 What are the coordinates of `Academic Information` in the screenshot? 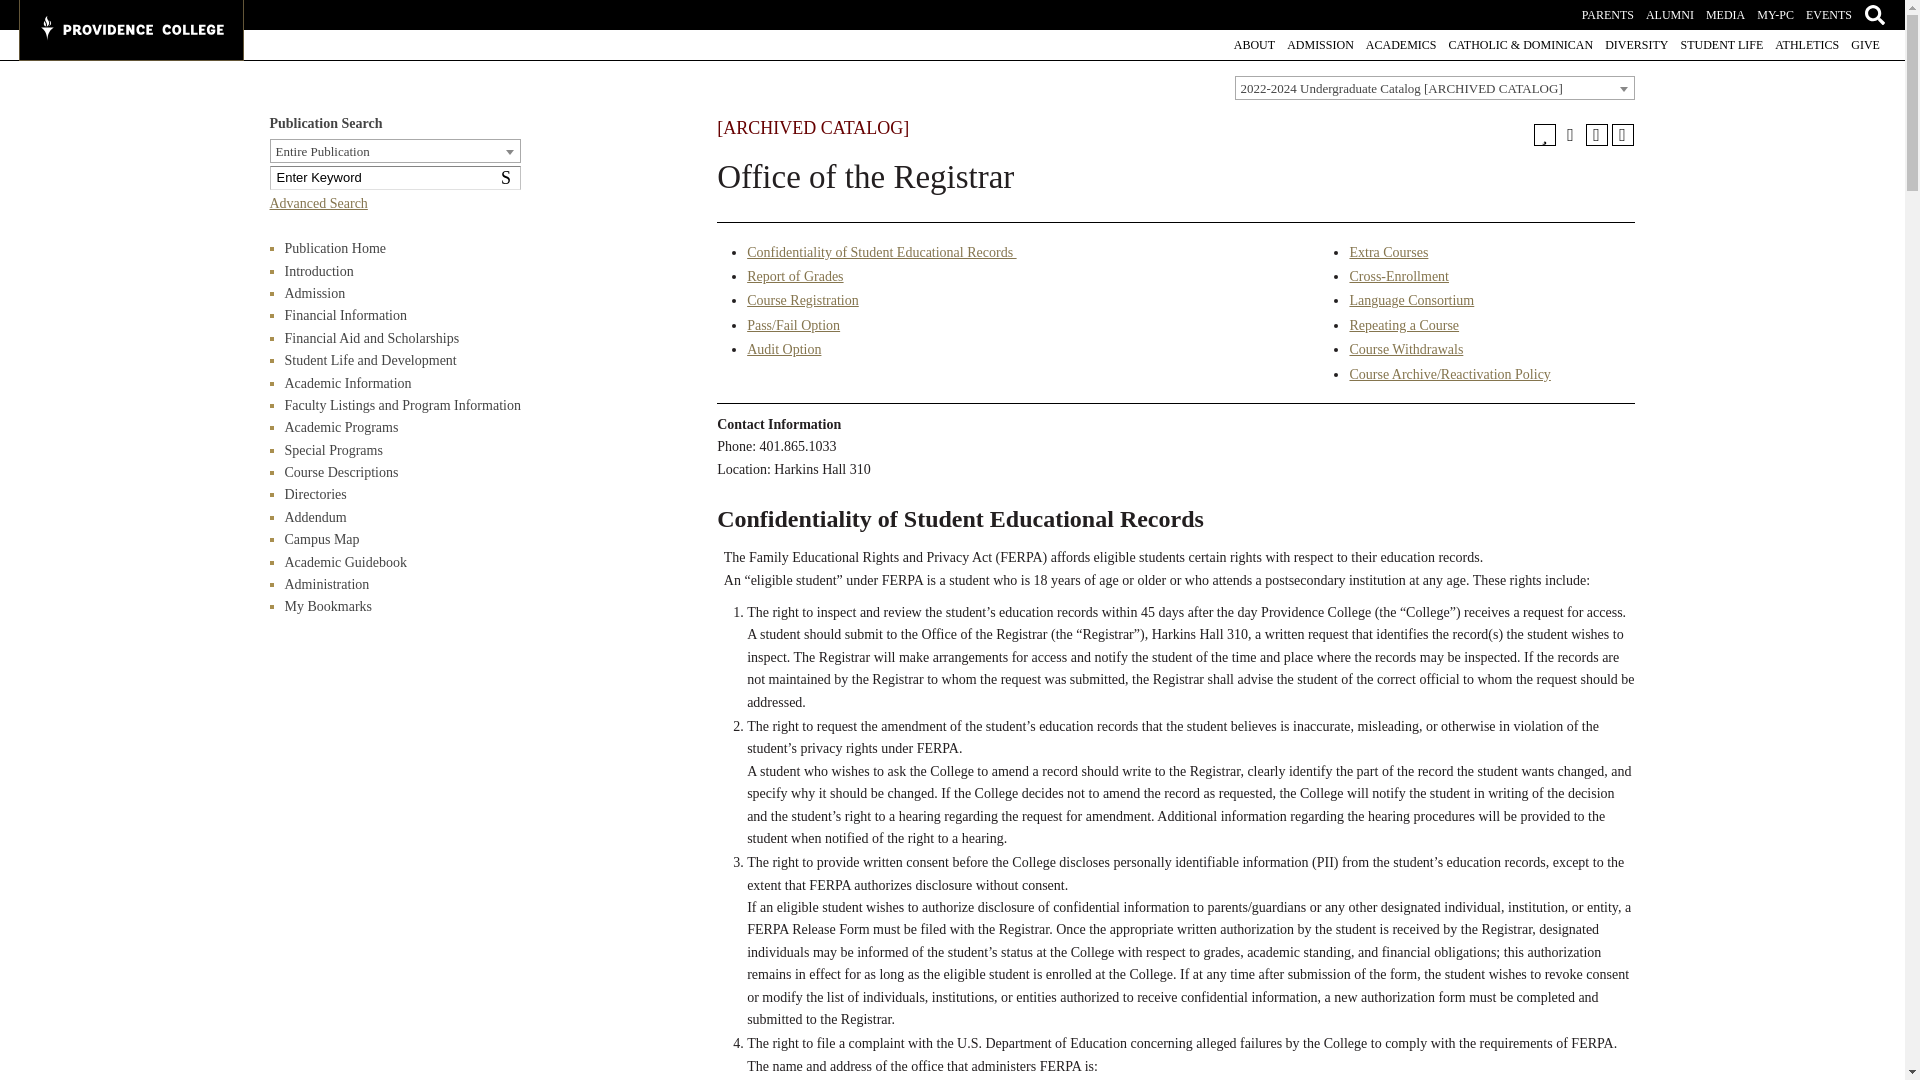 It's located at (347, 382).